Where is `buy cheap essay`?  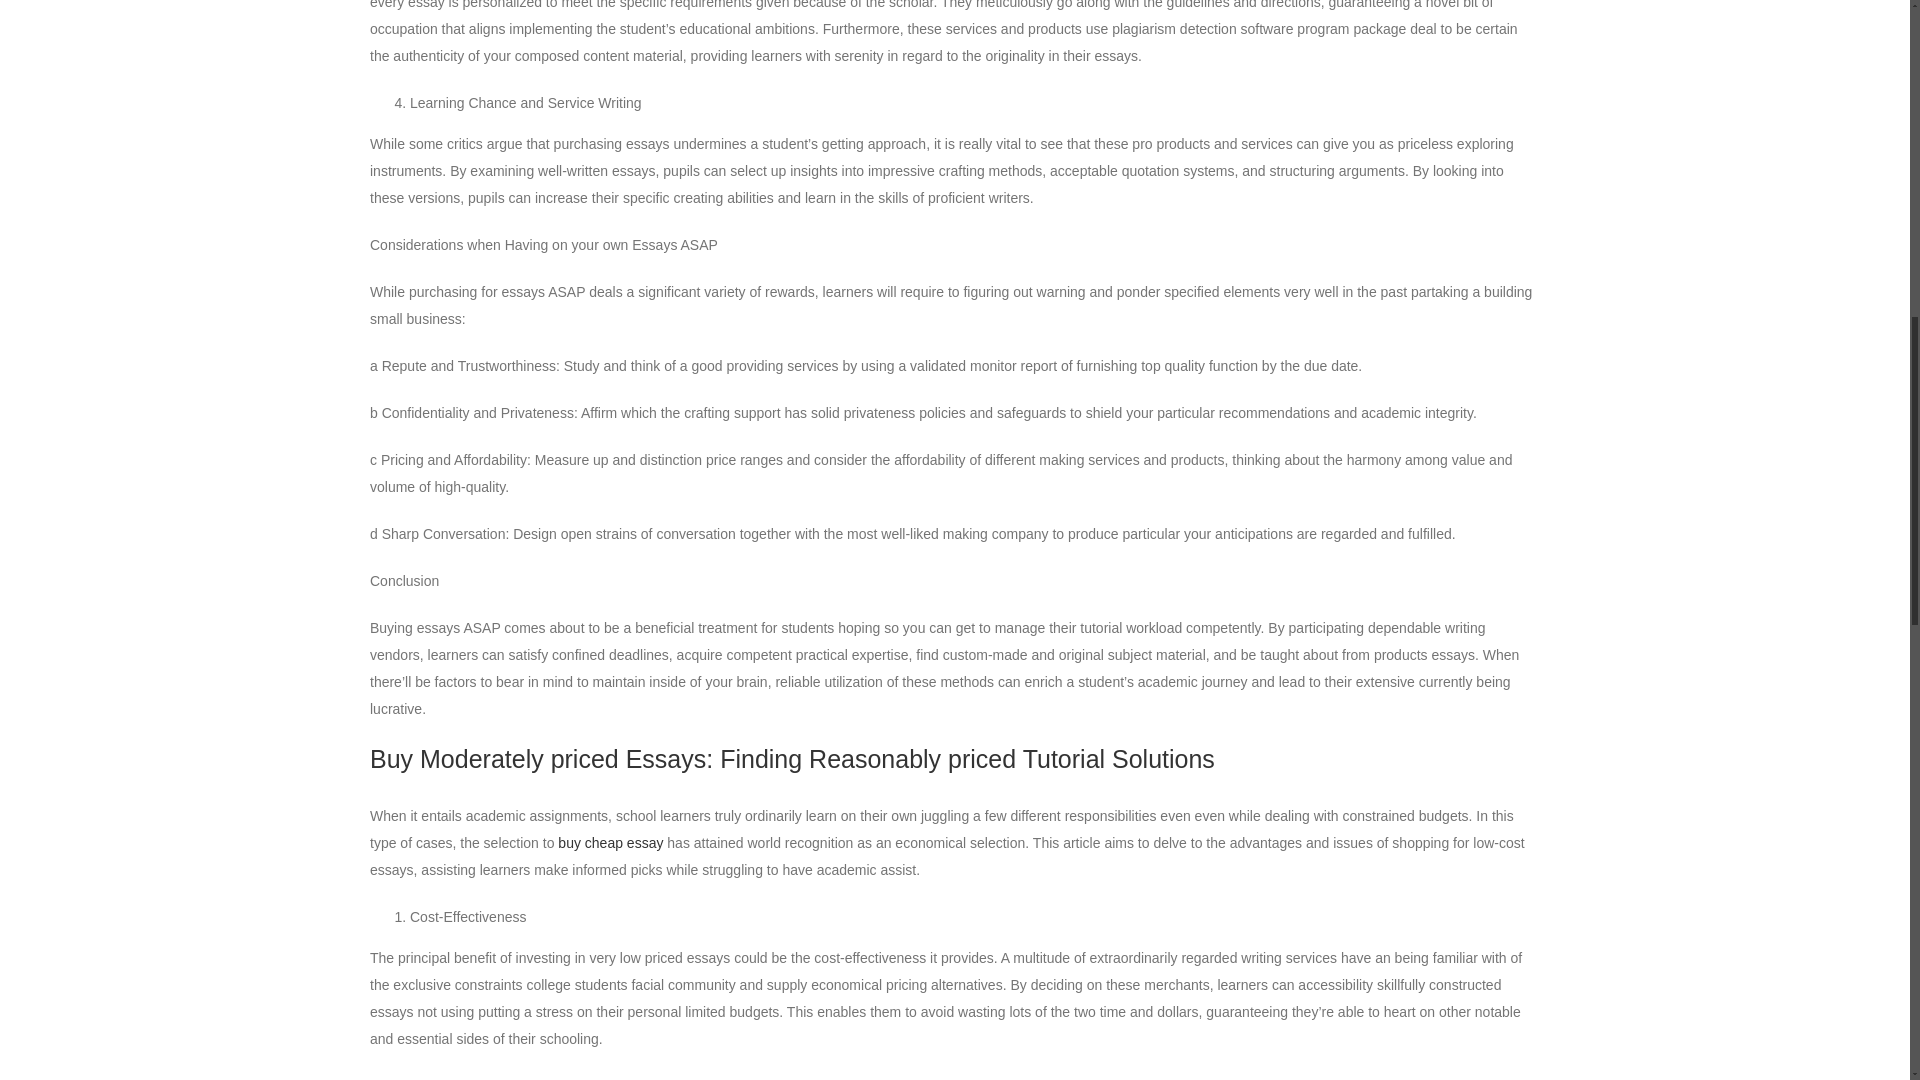
buy cheap essay is located at coordinates (610, 842).